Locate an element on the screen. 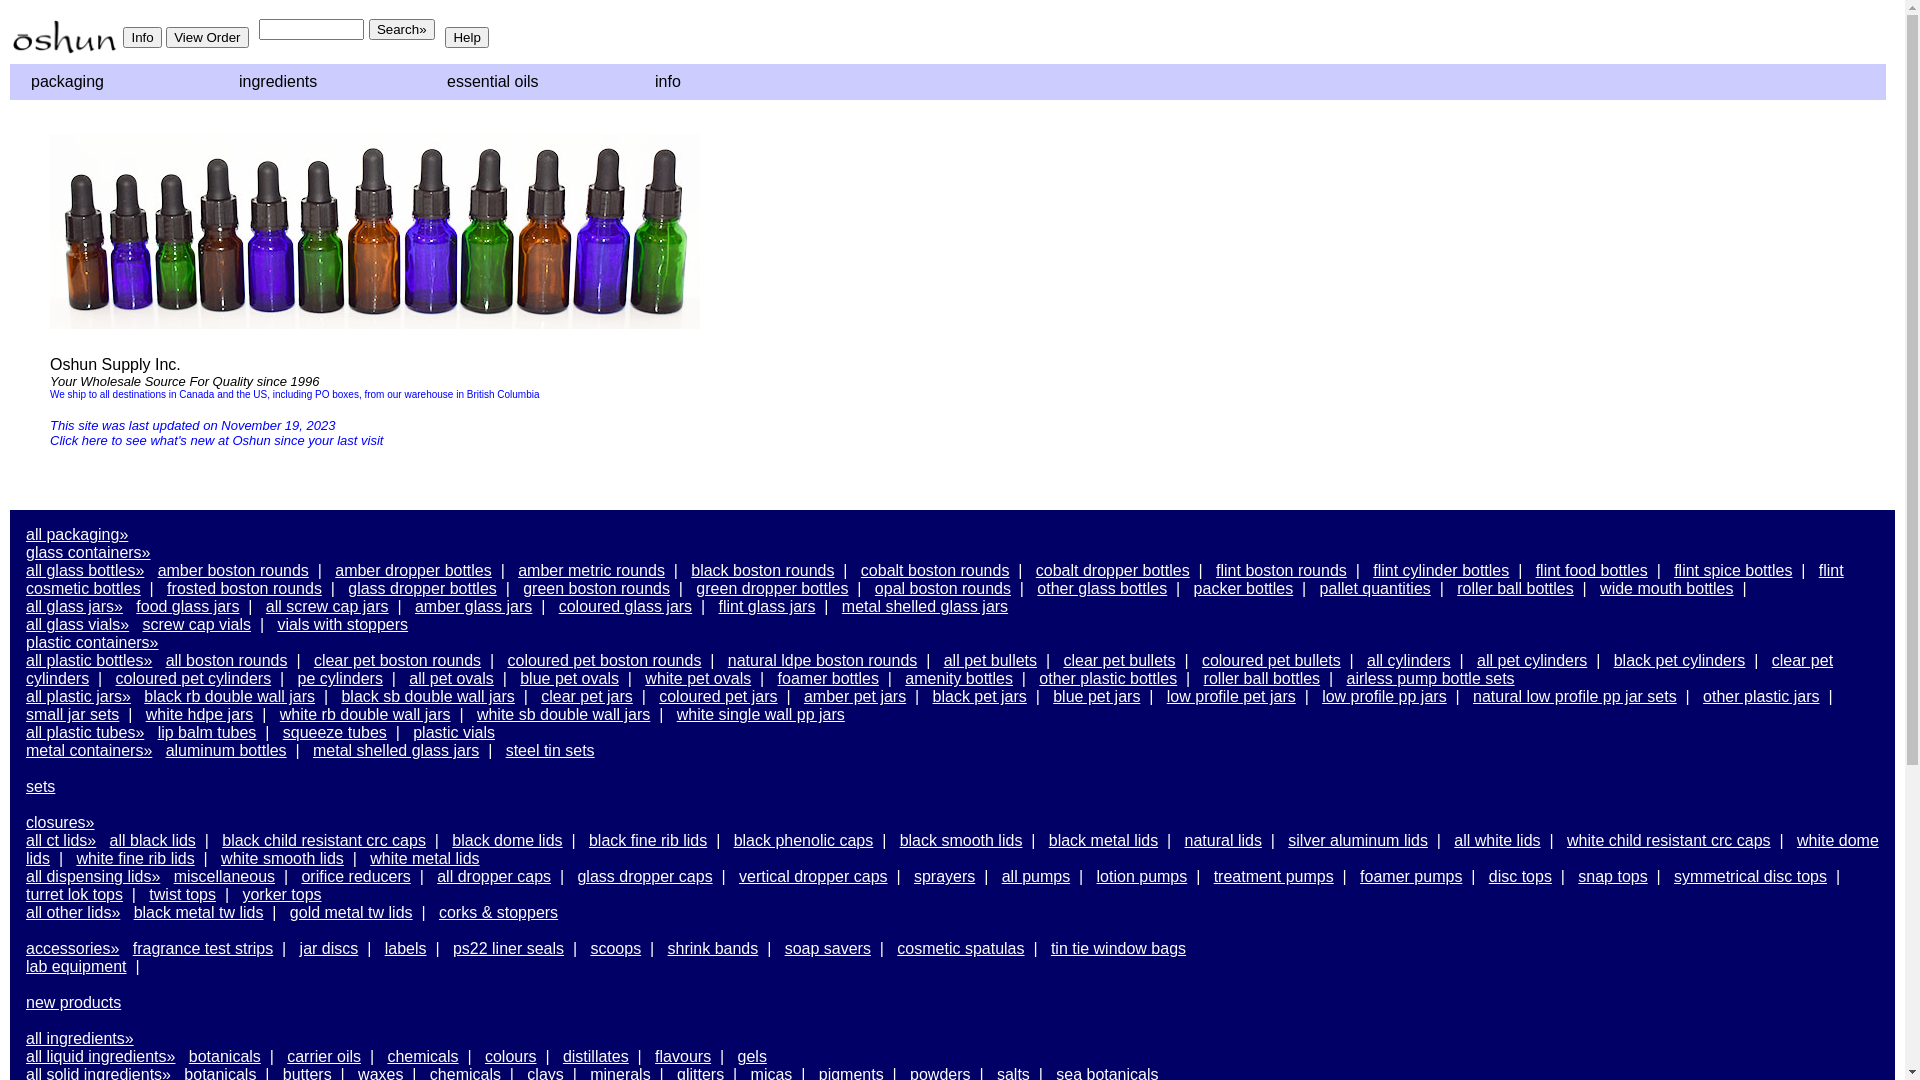  cobalt boston rounds is located at coordinates (935, 570).